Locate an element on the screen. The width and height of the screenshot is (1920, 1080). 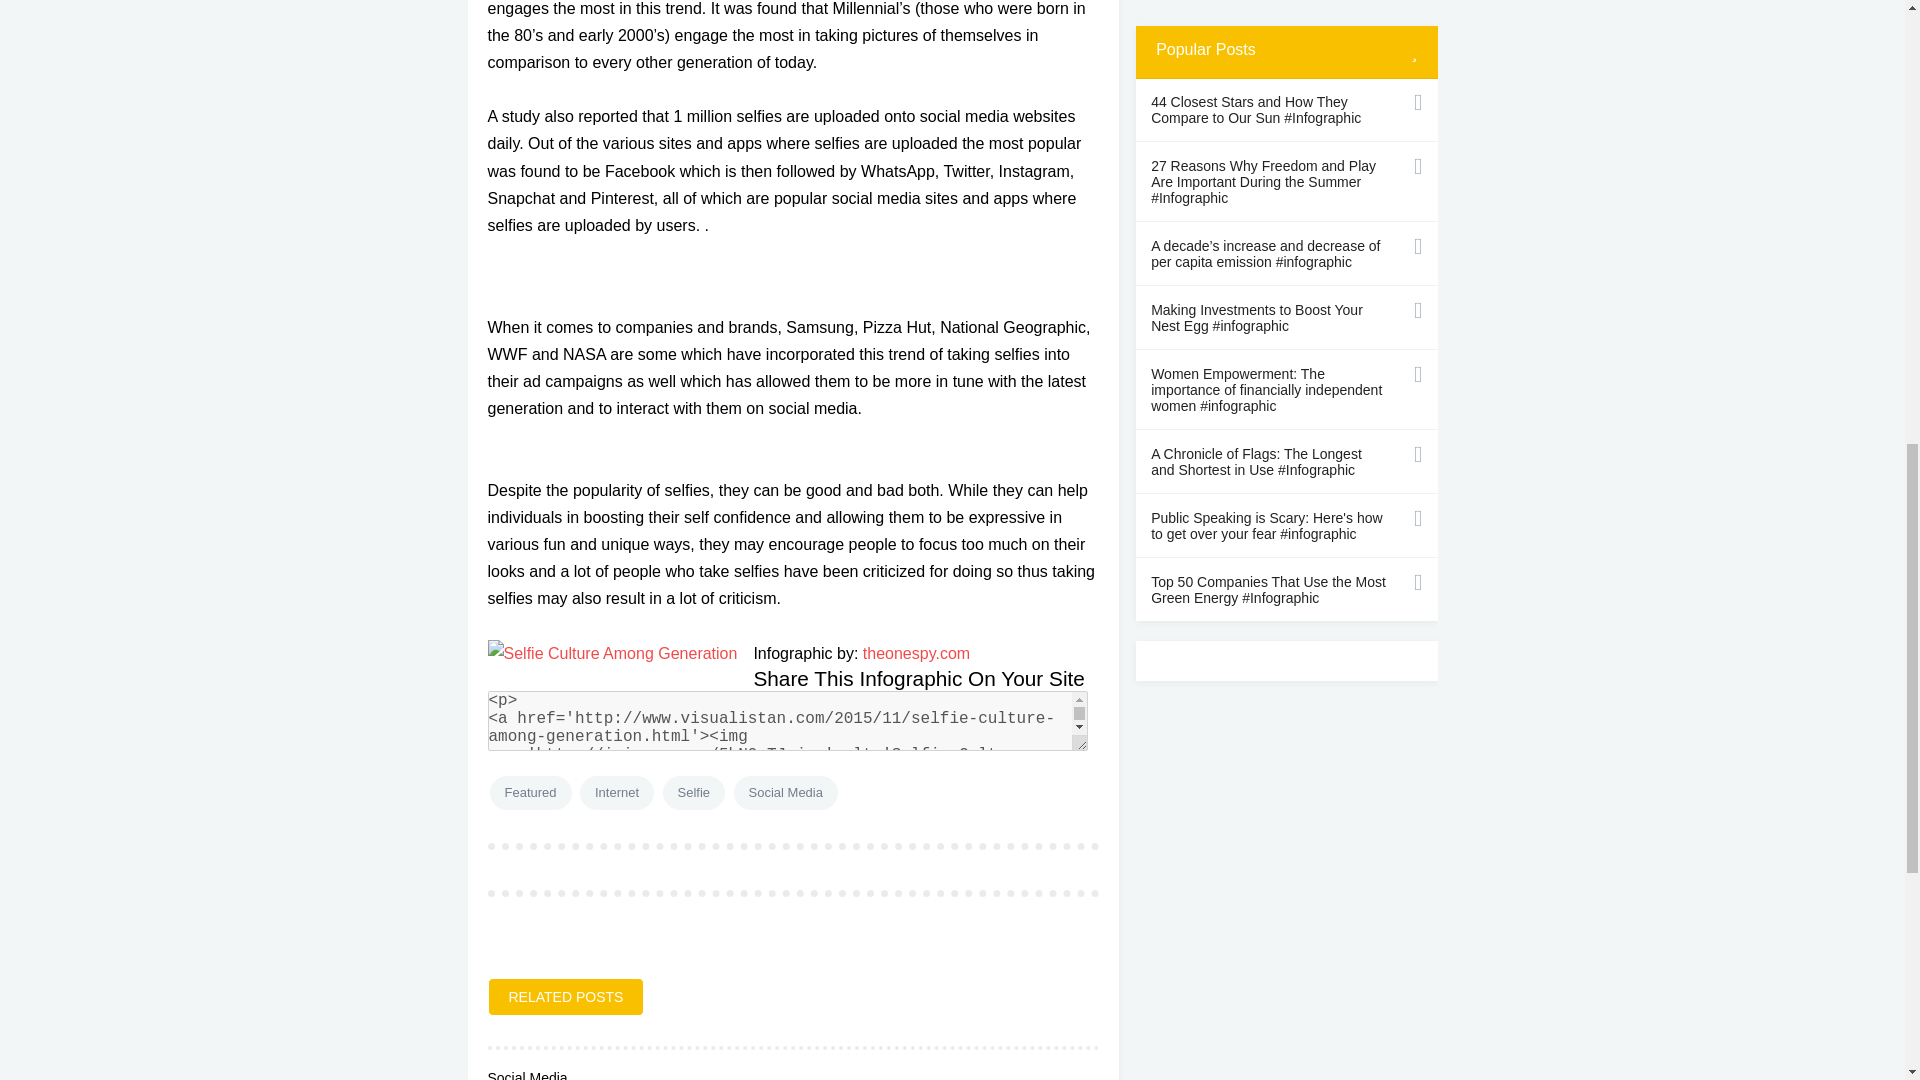
Selfie is located at coordinates (694, 793).